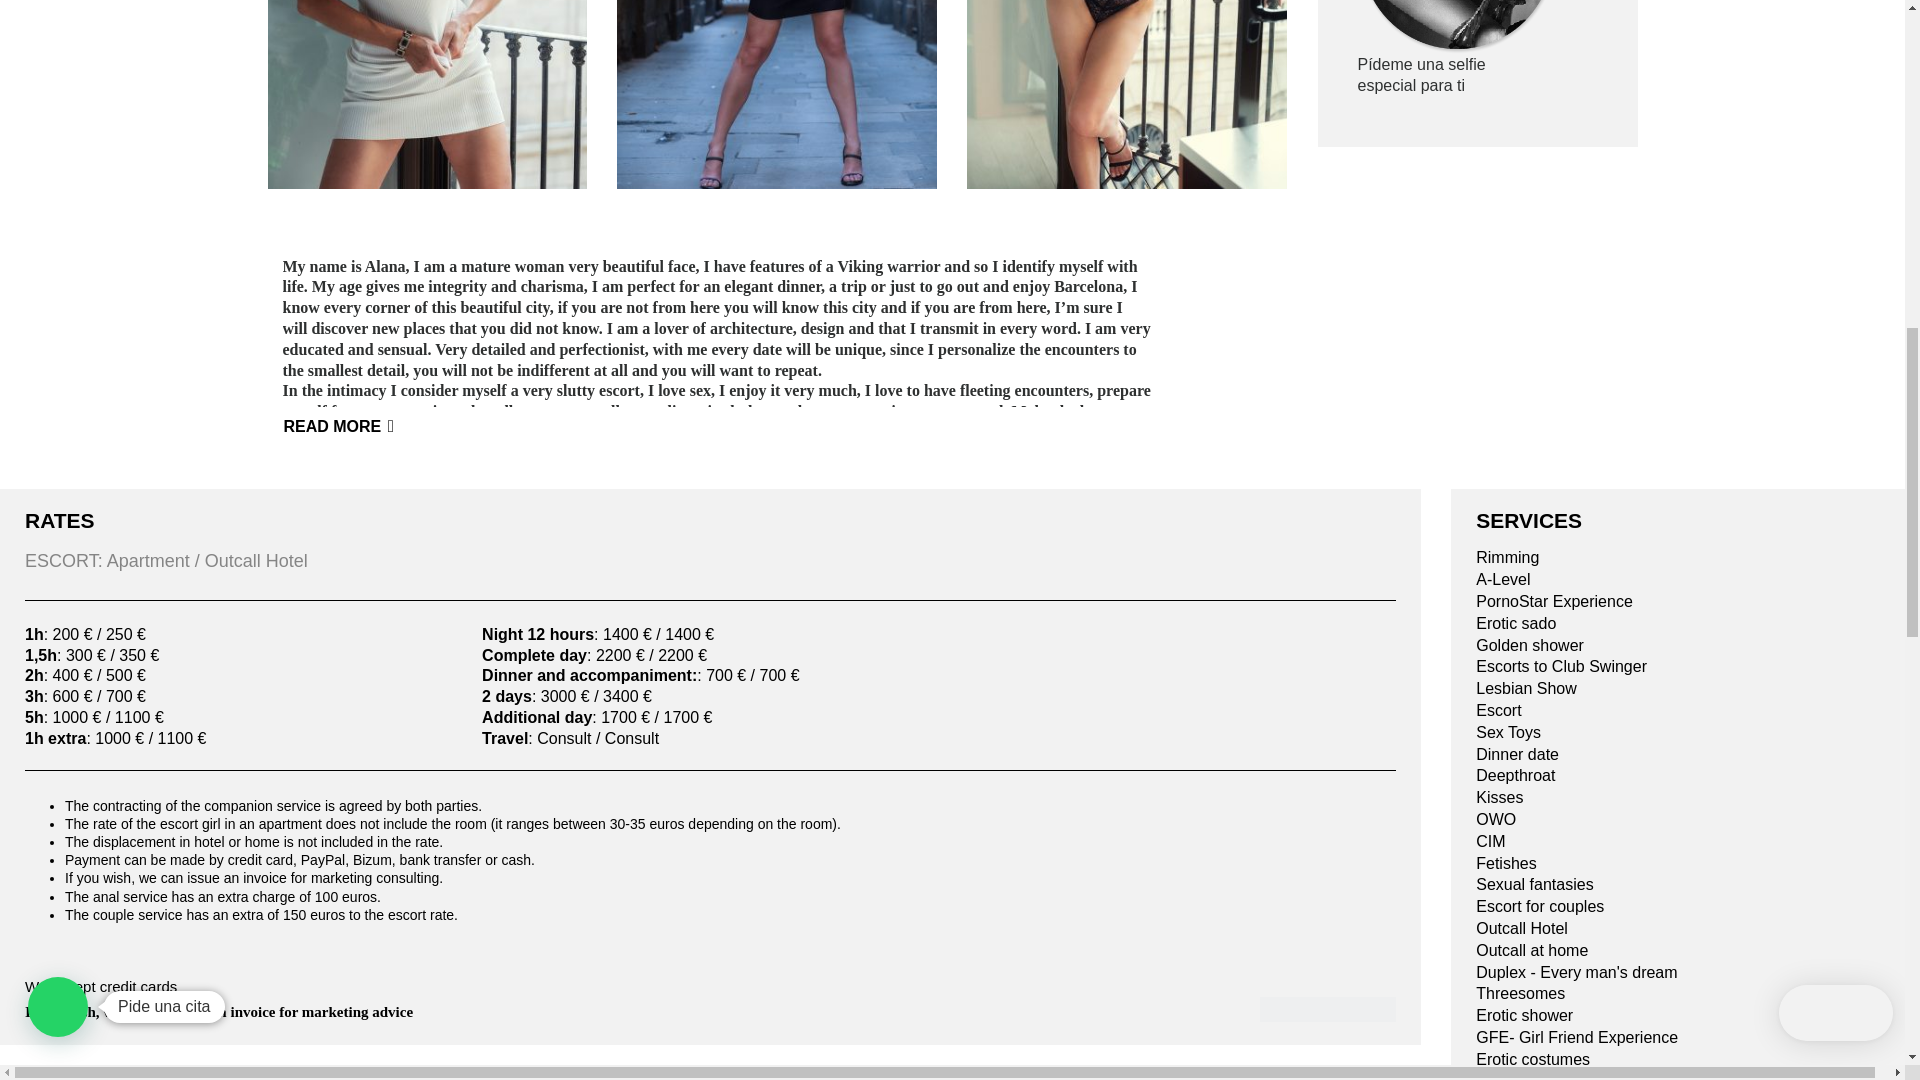  I want to click on OWO, so click(1678, 820).